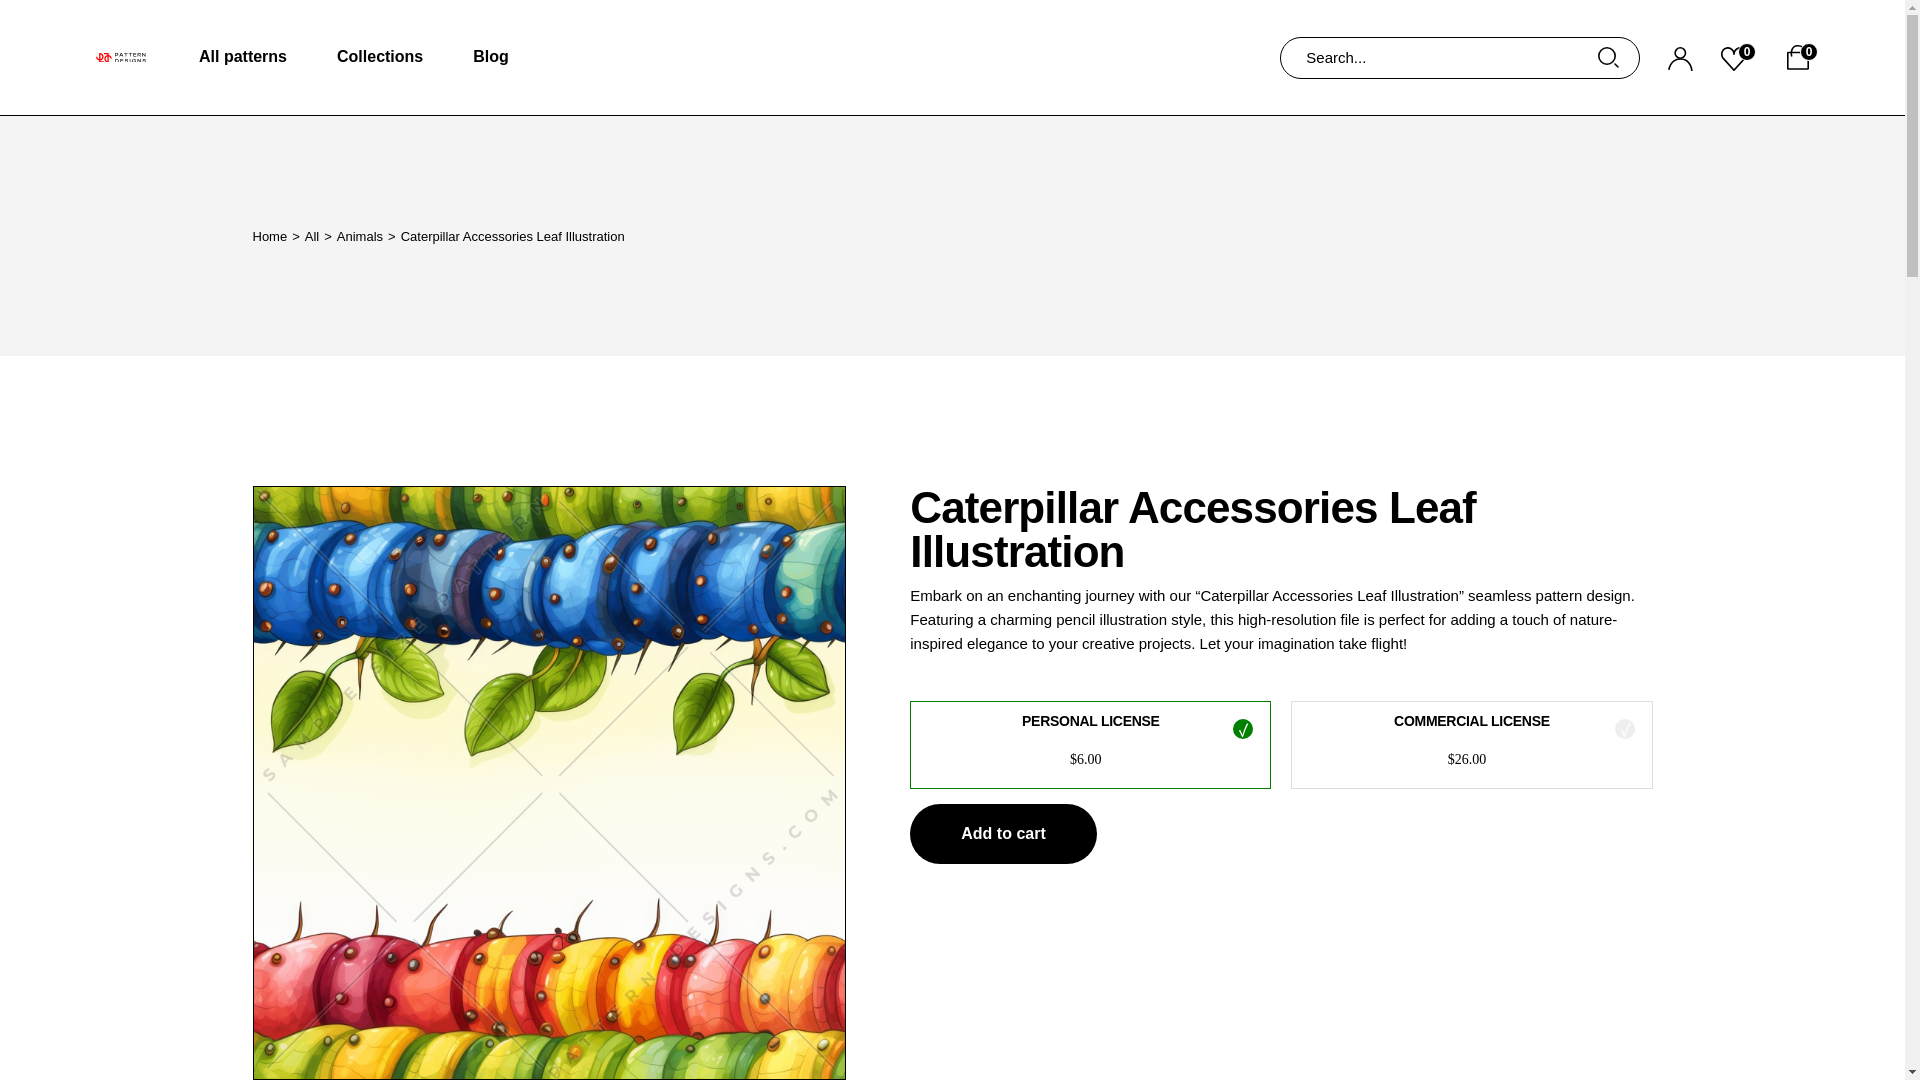 This screenshot has height=1080, width=1920. I want to click on All patterns, so click(242, 57).